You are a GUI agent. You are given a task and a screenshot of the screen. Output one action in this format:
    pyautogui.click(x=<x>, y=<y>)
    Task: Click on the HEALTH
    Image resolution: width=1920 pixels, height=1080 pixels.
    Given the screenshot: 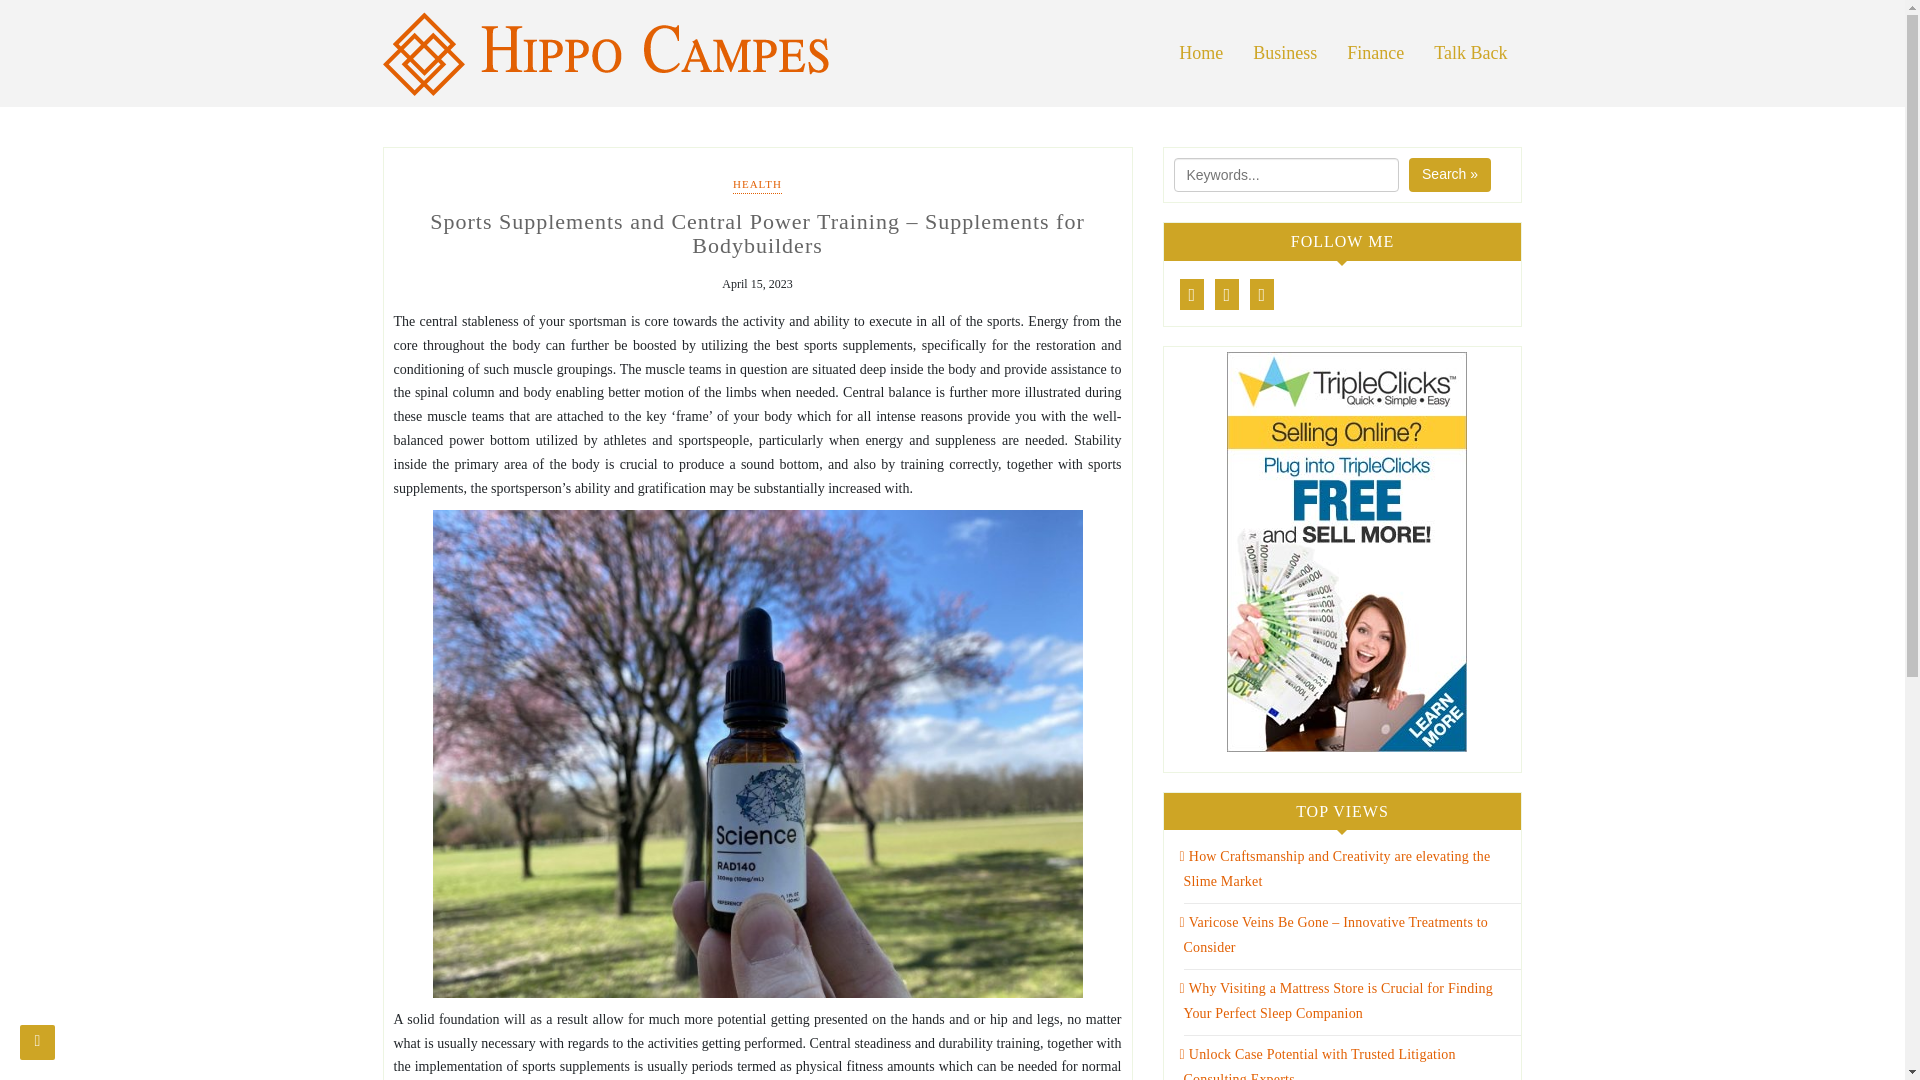 What is the action you would take?
    pyautogui.click(x=757, y=186)
    